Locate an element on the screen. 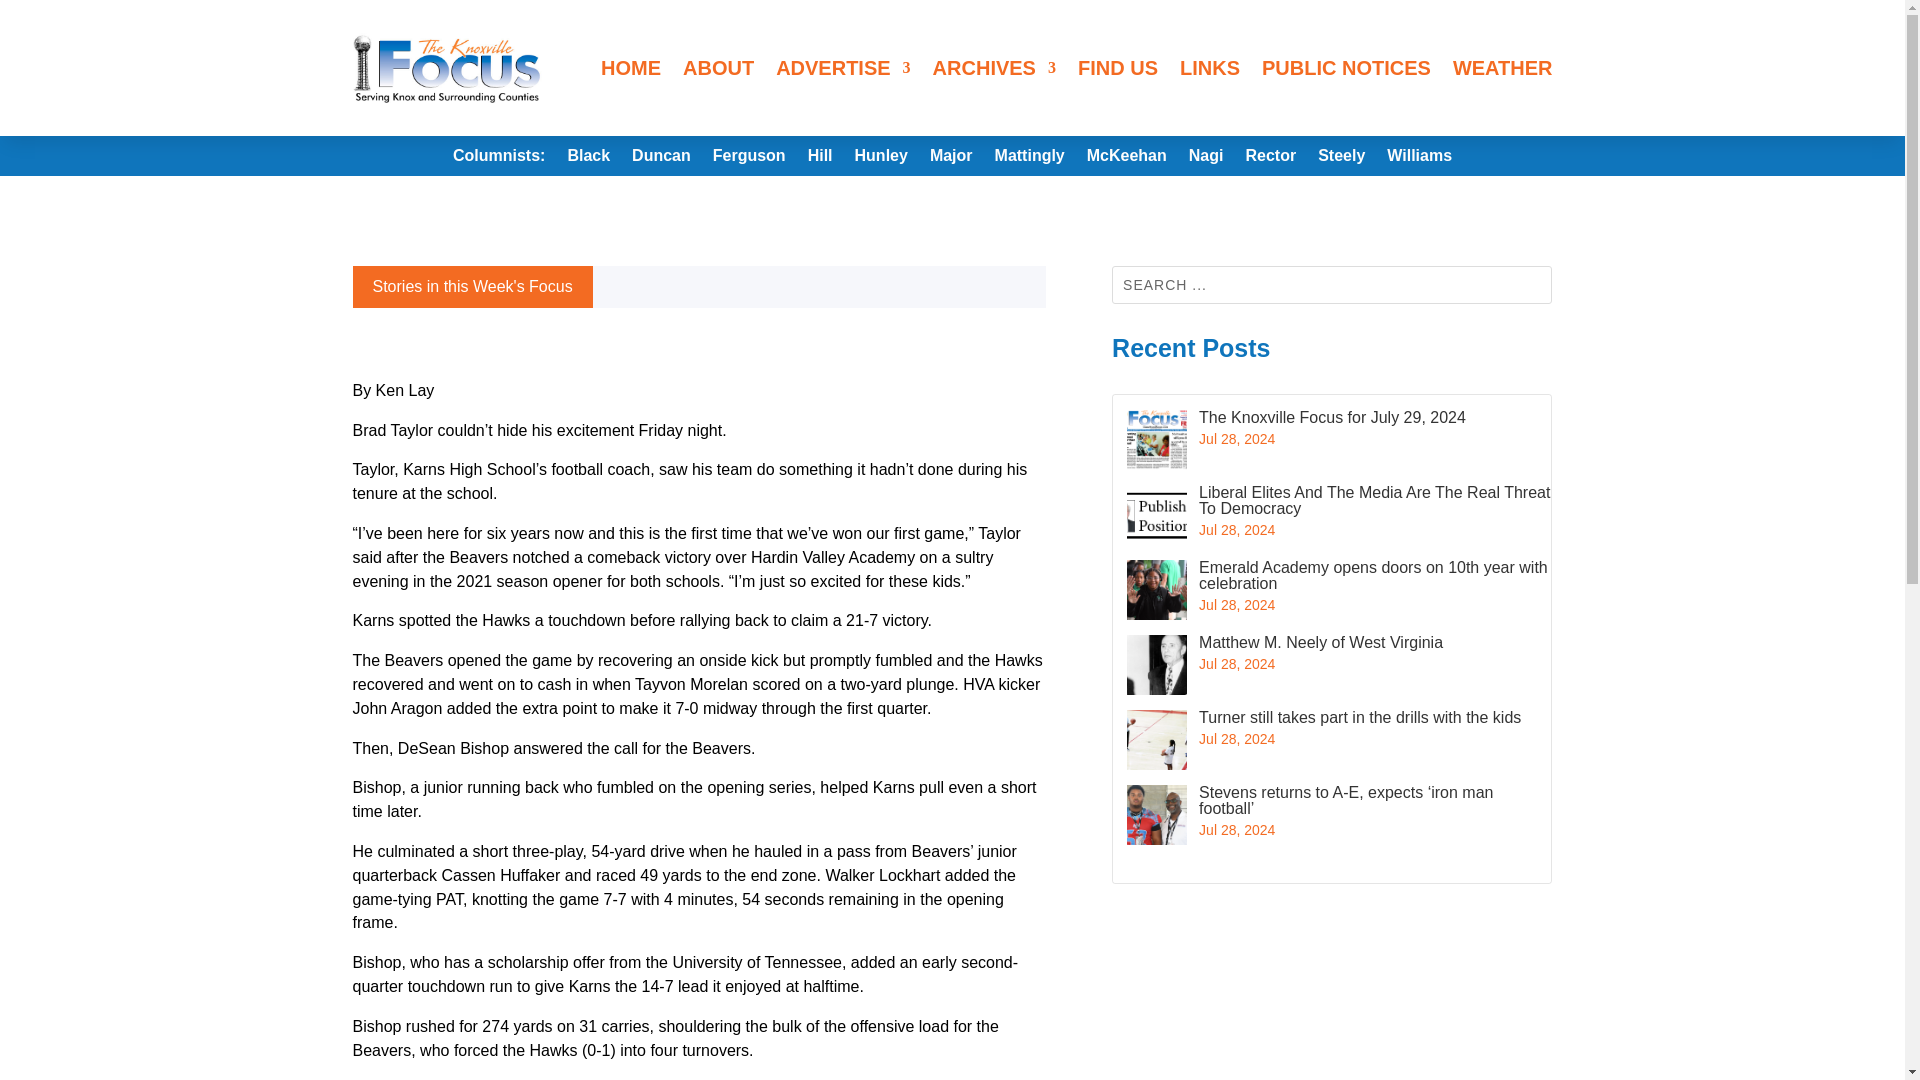  ABOUT is located at coordinates (718, 68).